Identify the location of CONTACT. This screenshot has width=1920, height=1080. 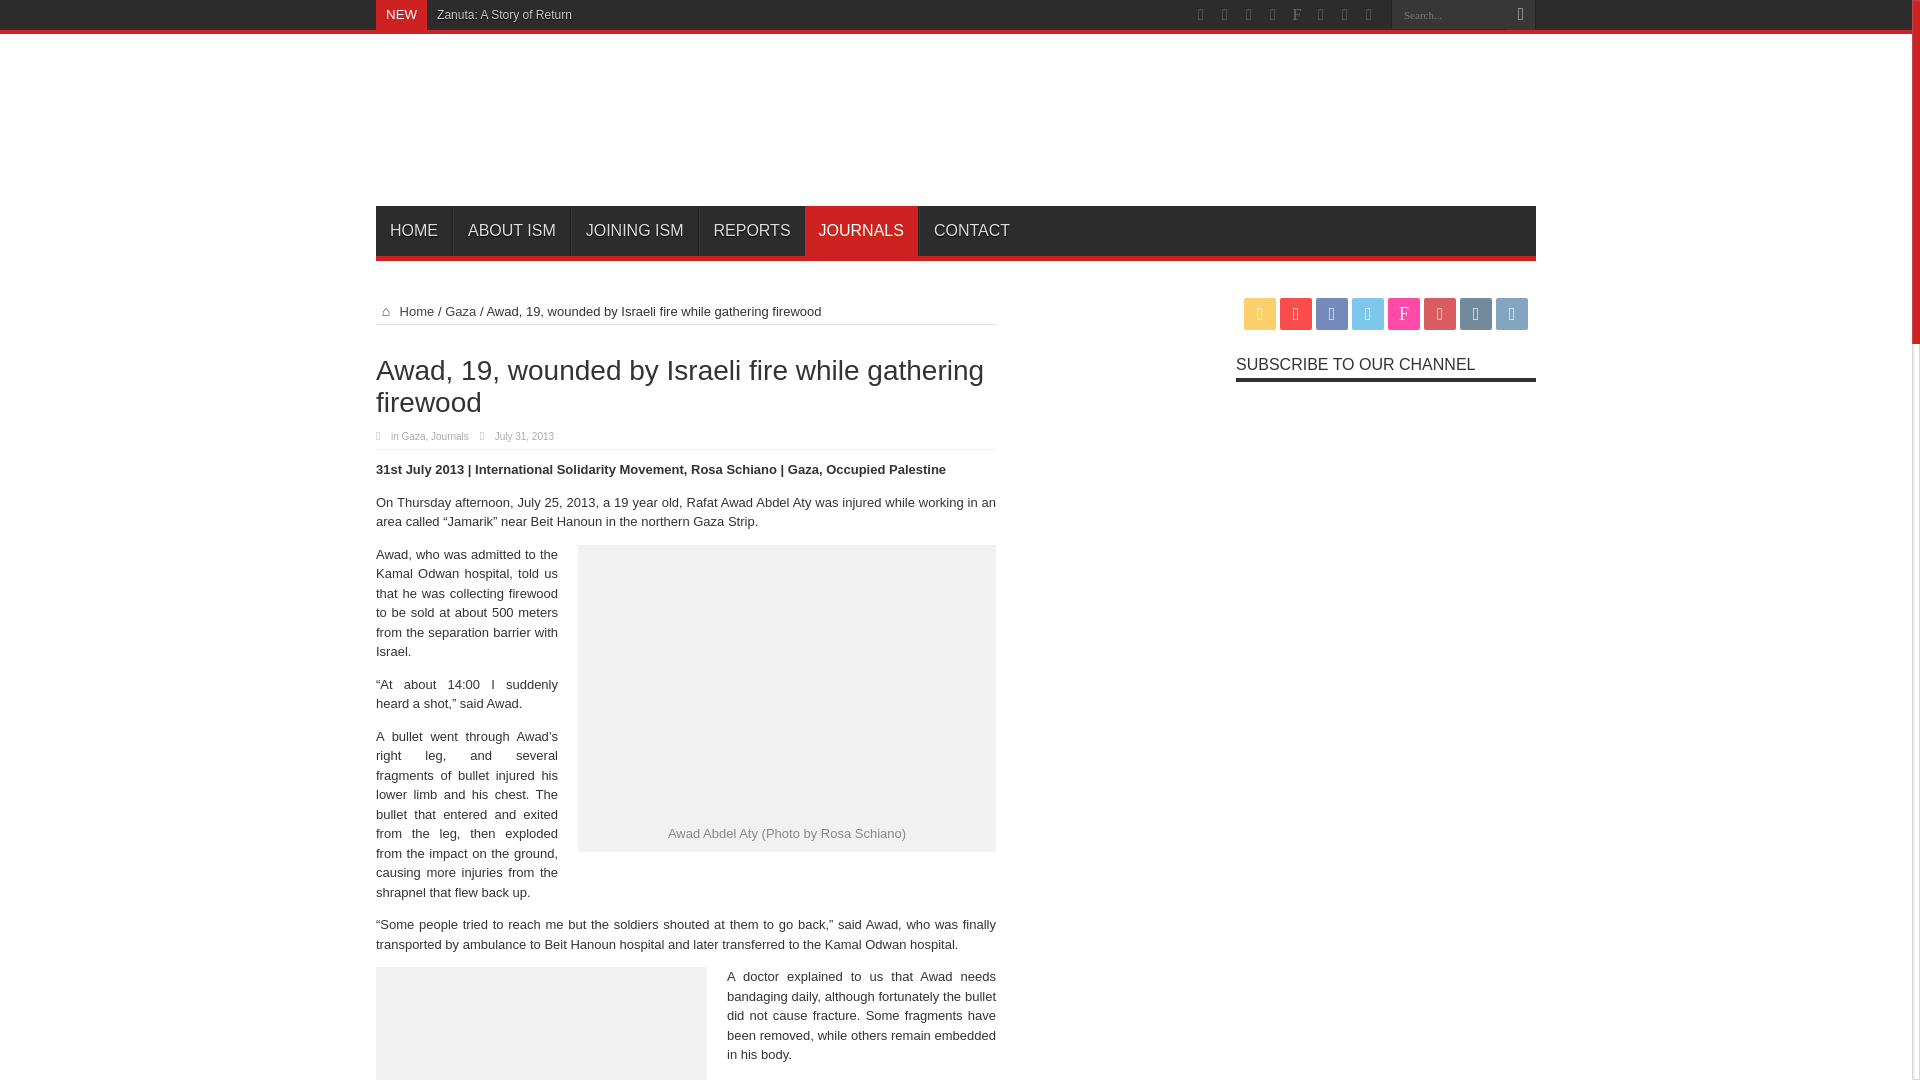
(971, 230).